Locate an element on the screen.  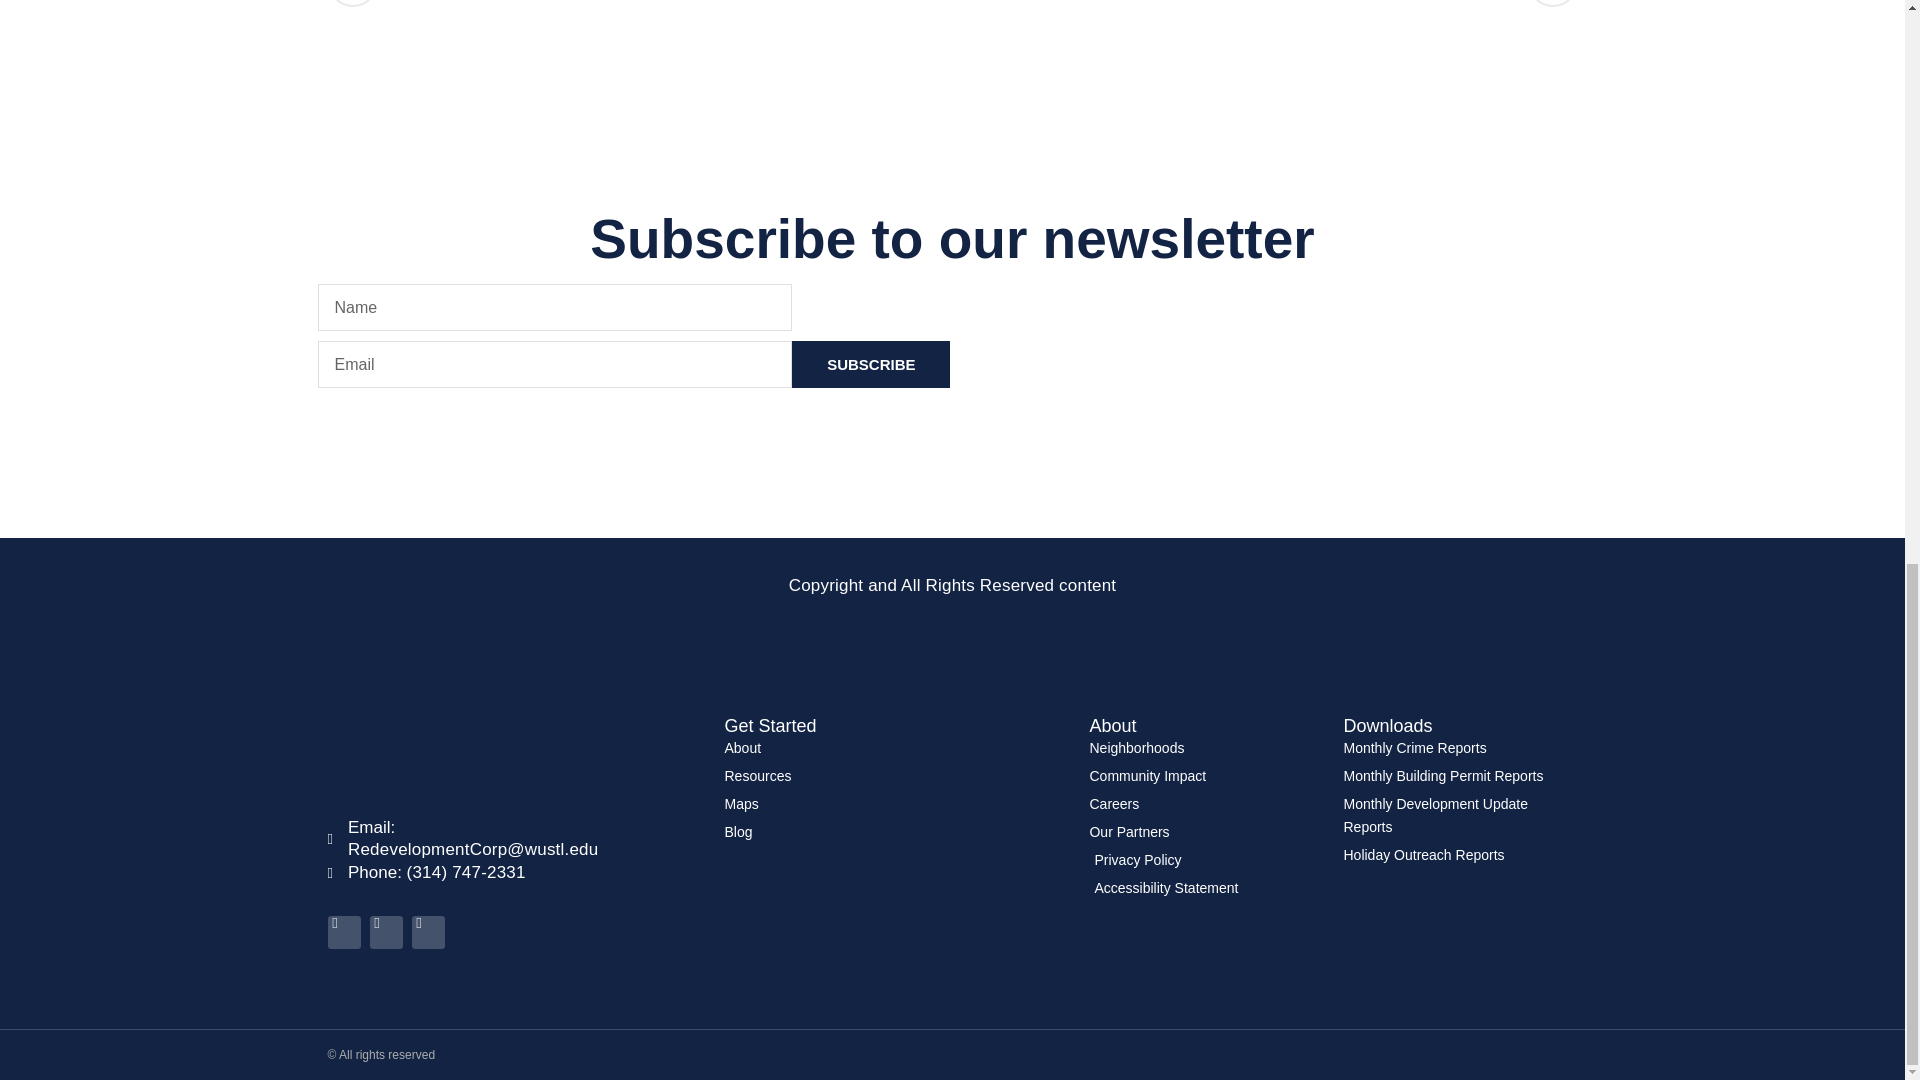
Slash is located at coordinates (1205, 776).